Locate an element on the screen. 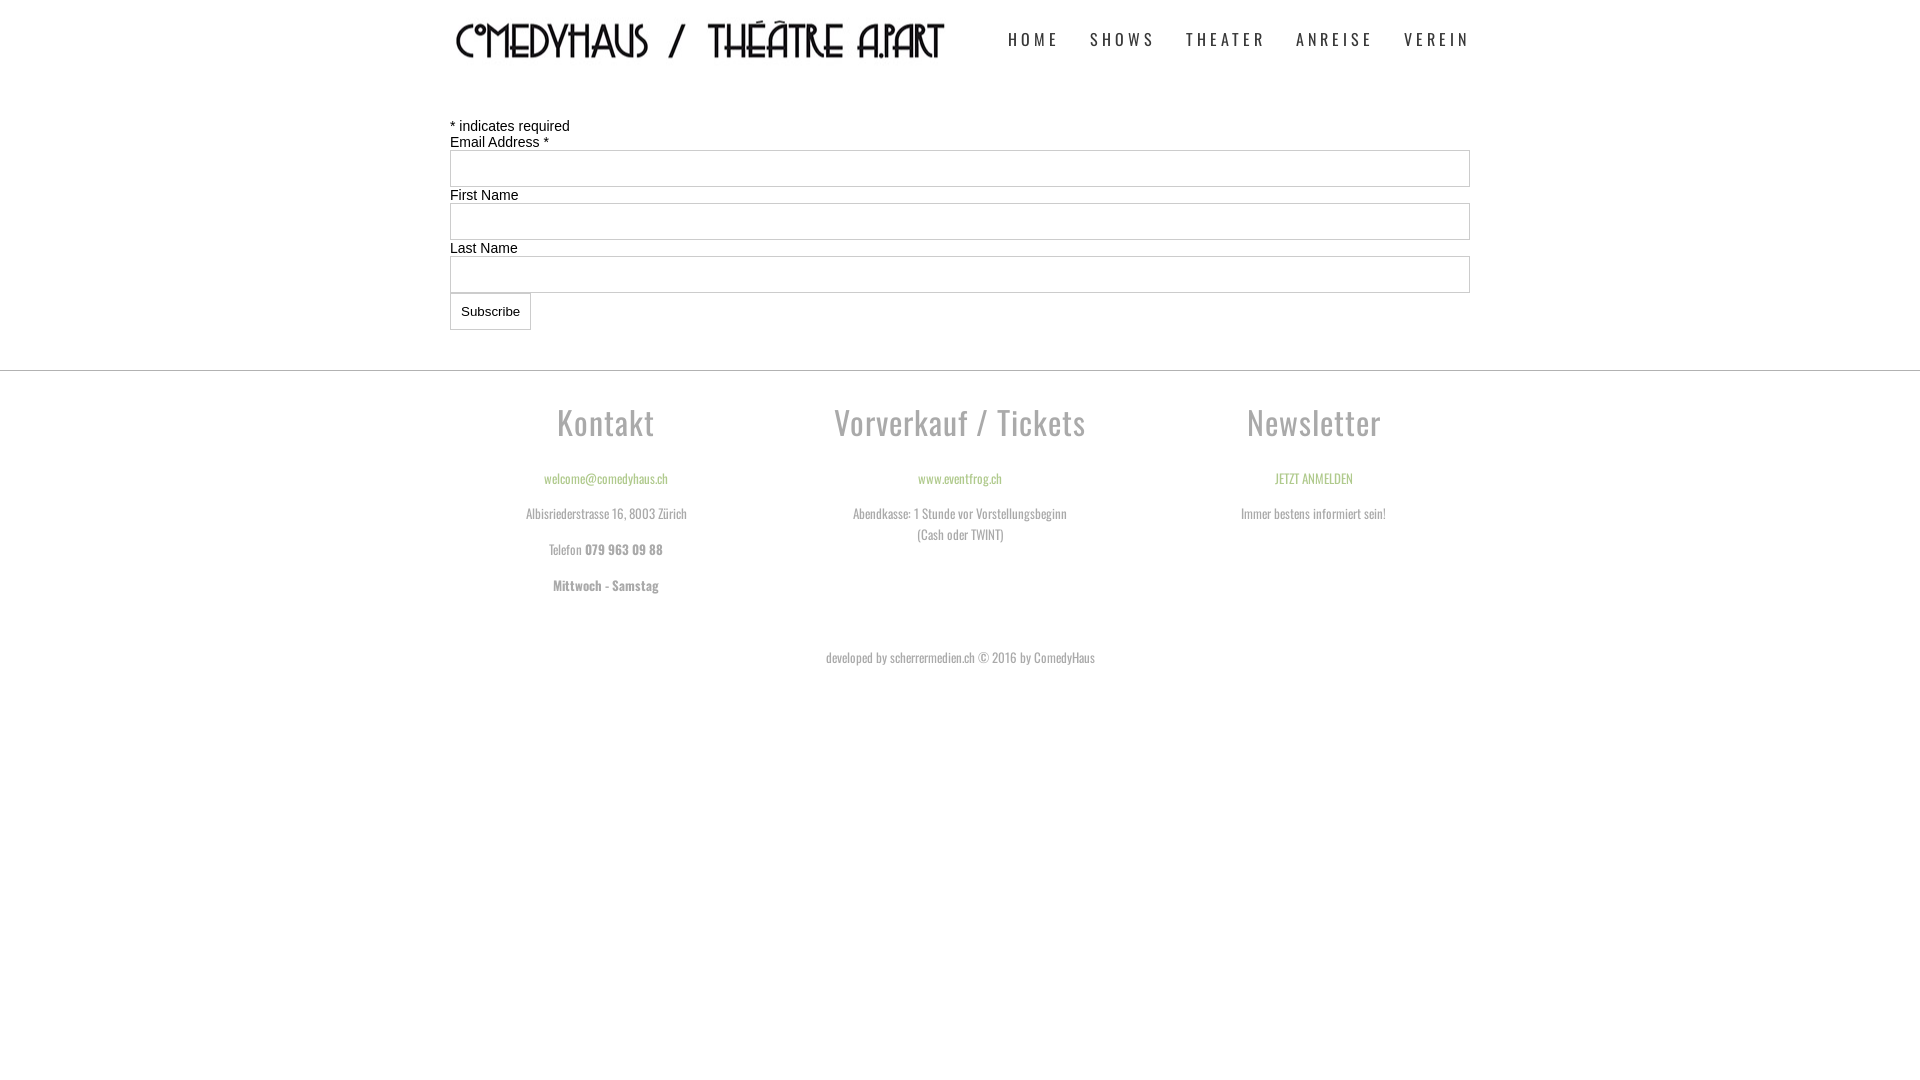 This screenshot has height=1080, width=1920. SHOWS is located at coordinates (1123, 38).